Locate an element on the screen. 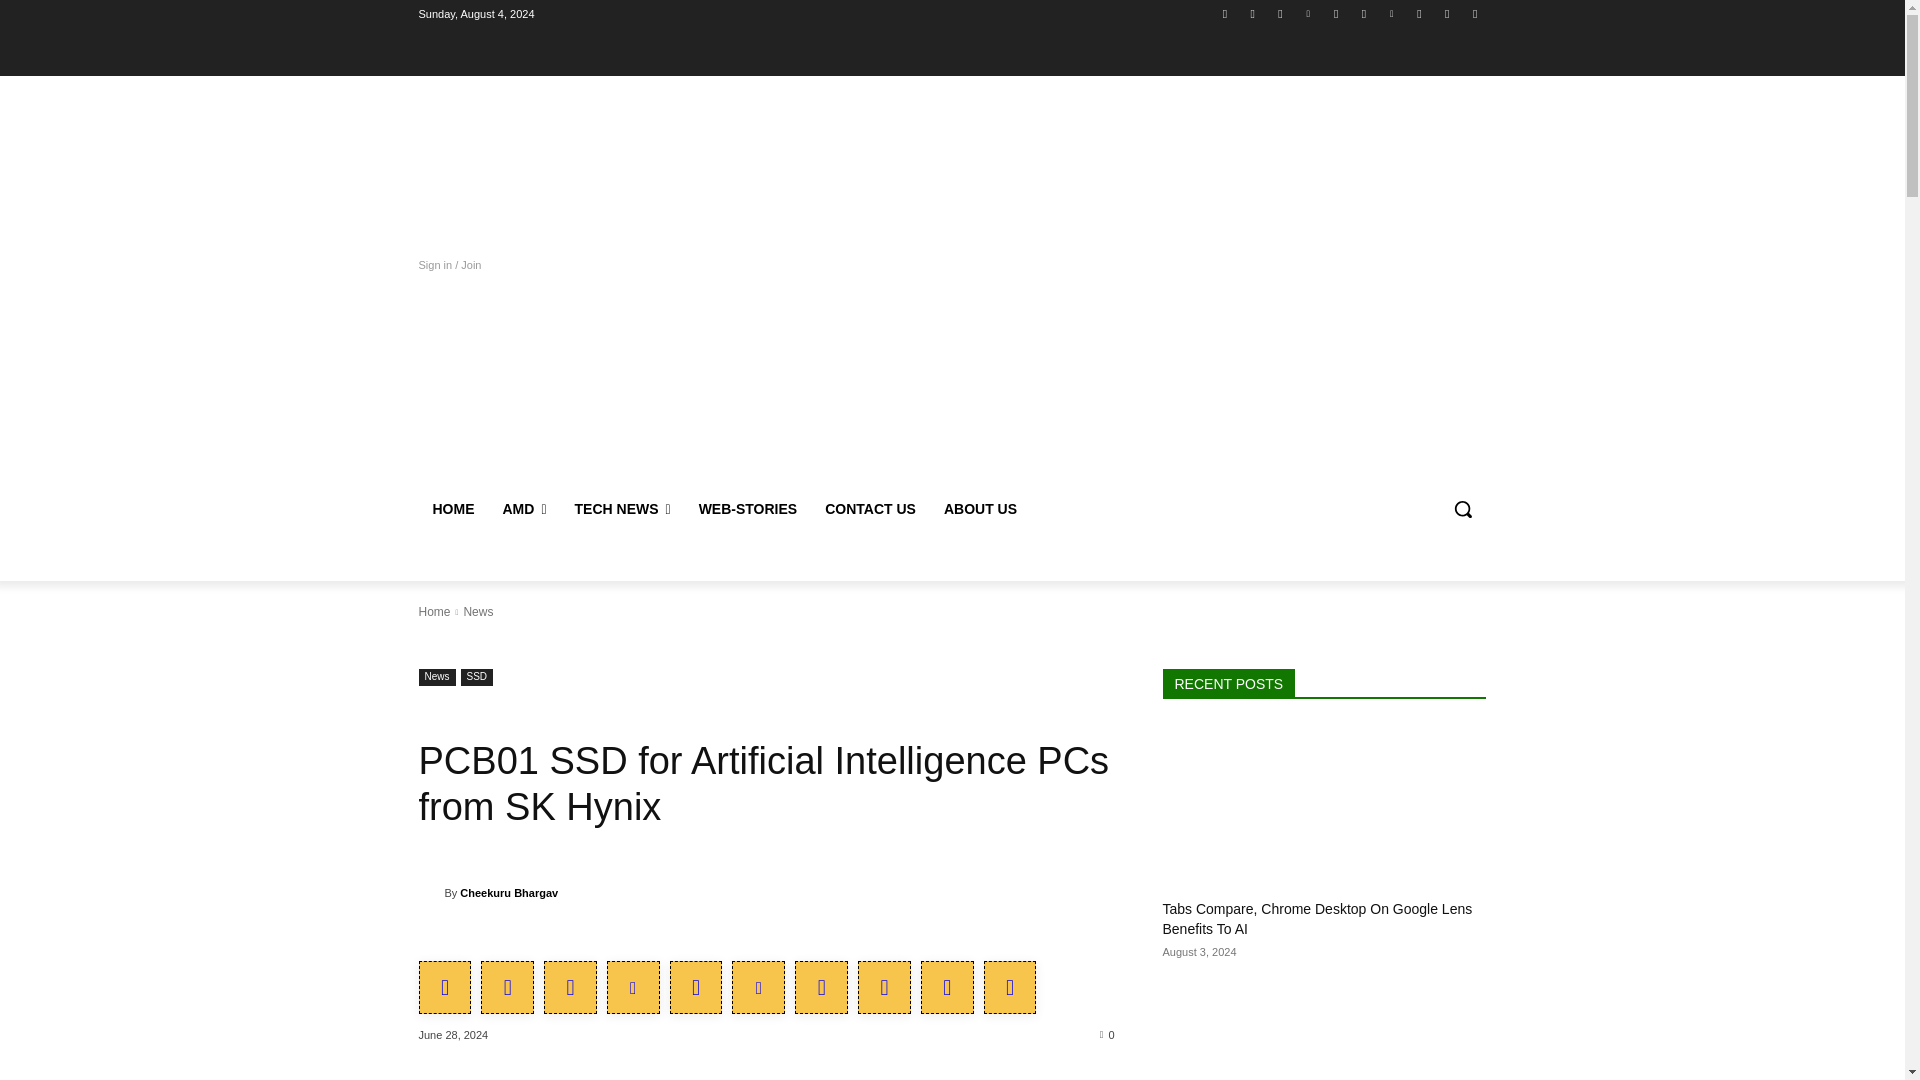 This screenshot has height=1080, width=1920. Reddit is located at coordinates (1448, 13).